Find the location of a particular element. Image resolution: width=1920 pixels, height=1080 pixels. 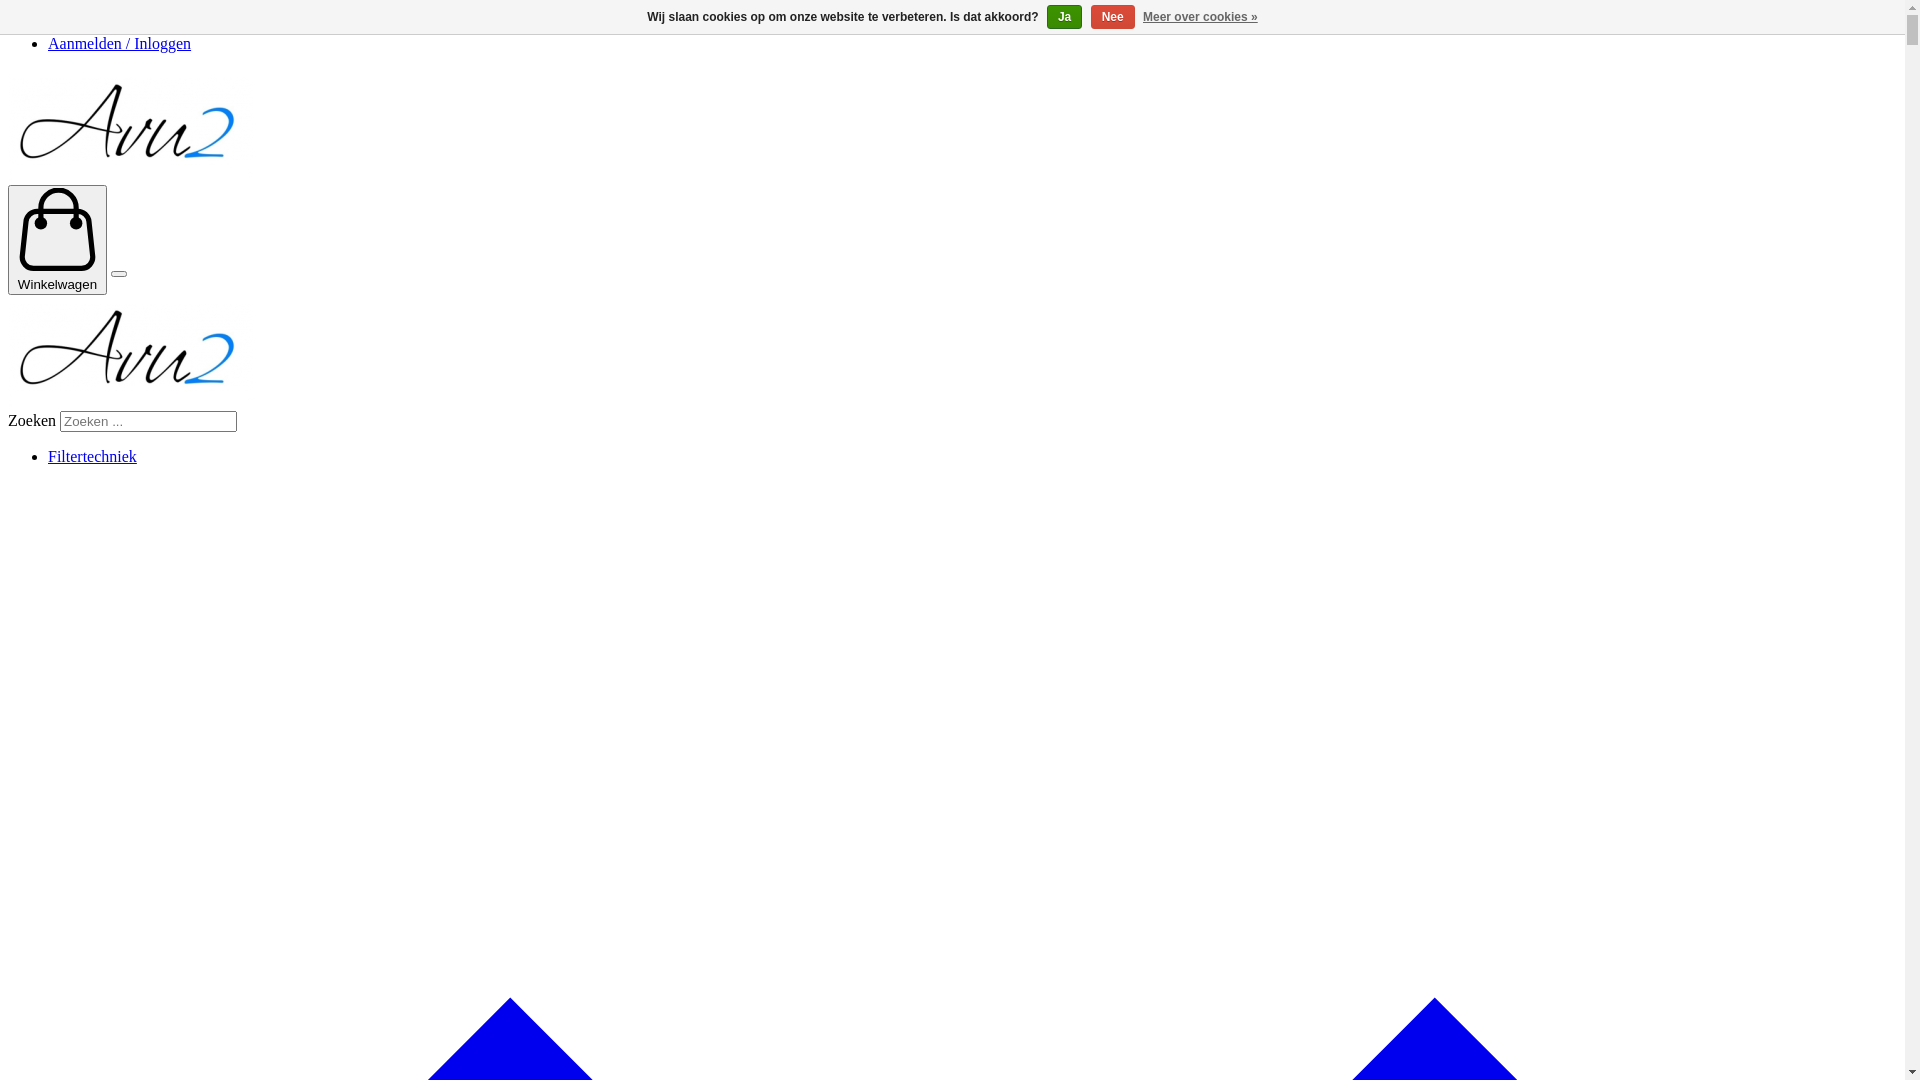

Winkelwagen in-/uitschakelen Winkelwagen is located at coordinates (58, 240).